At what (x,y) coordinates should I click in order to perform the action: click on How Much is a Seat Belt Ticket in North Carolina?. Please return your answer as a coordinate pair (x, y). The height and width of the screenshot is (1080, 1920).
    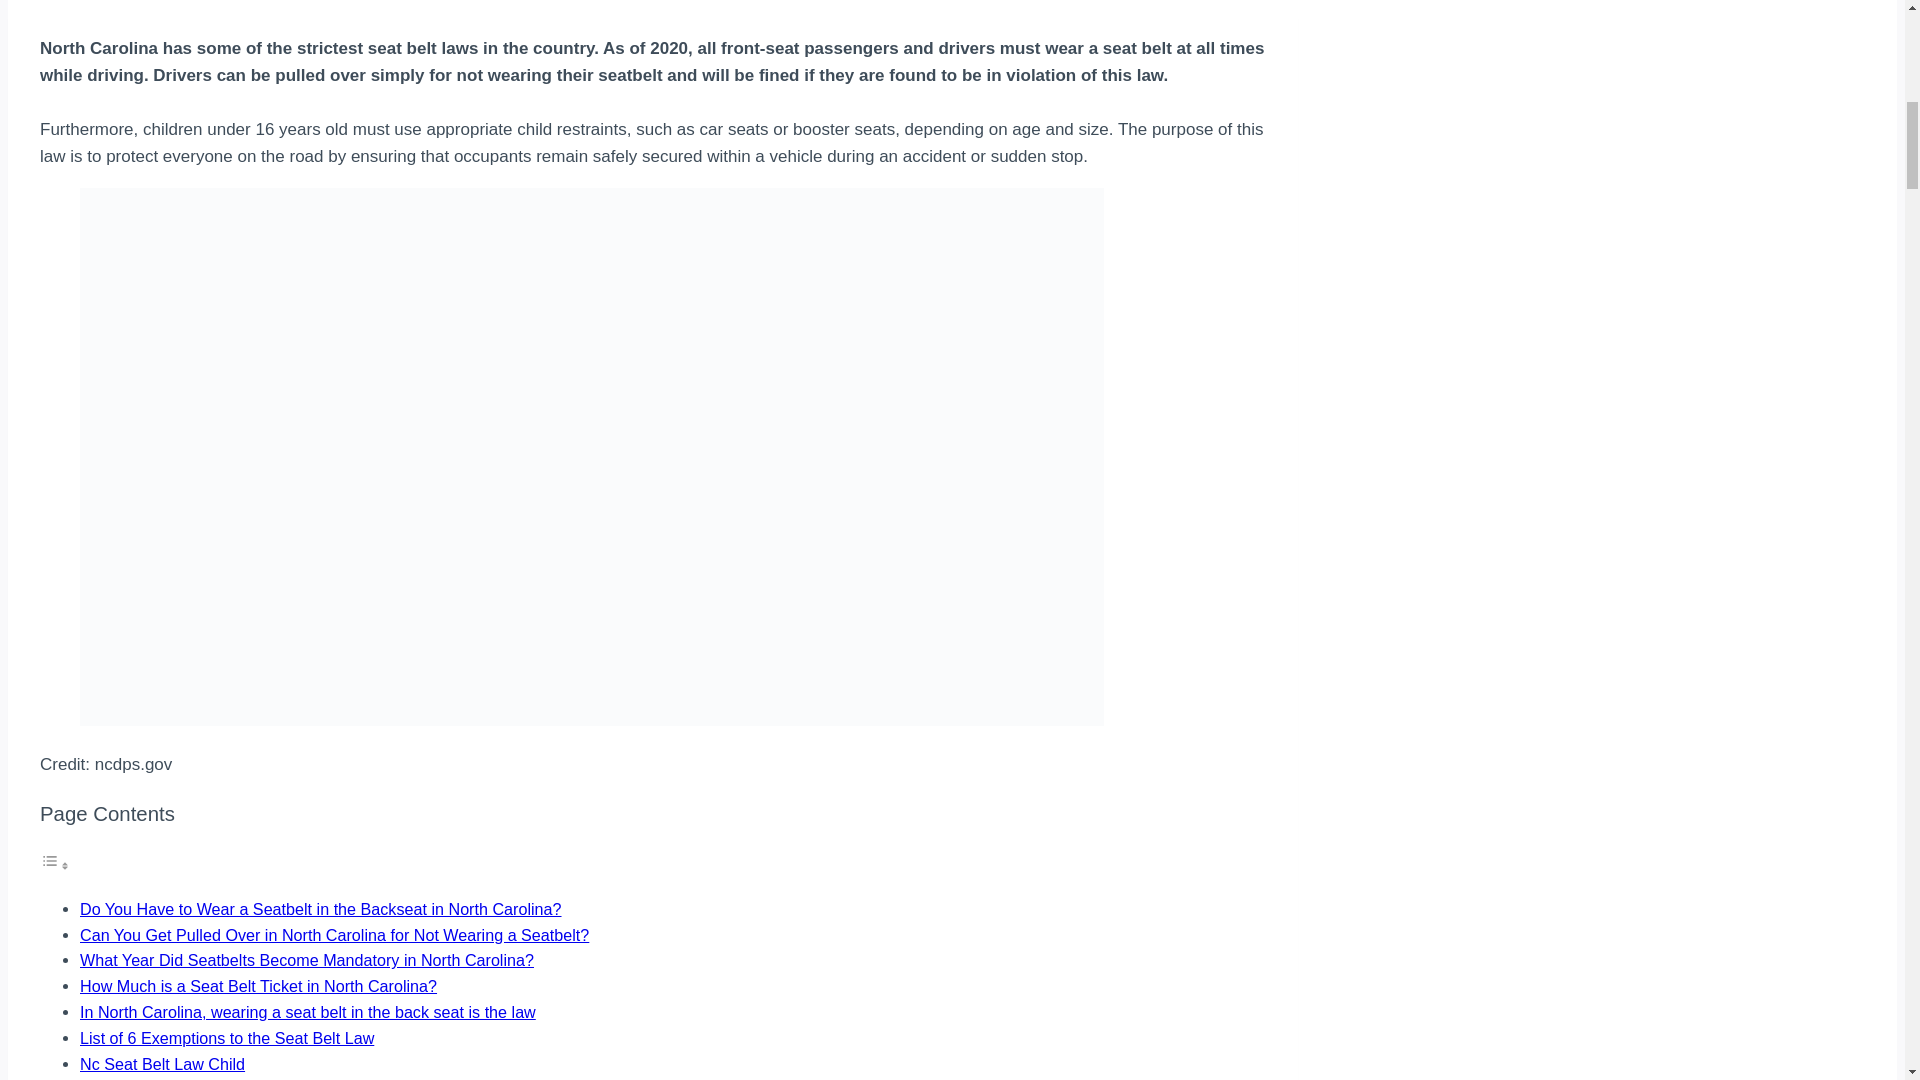
    Looking at the image, I should click on (258, 986).